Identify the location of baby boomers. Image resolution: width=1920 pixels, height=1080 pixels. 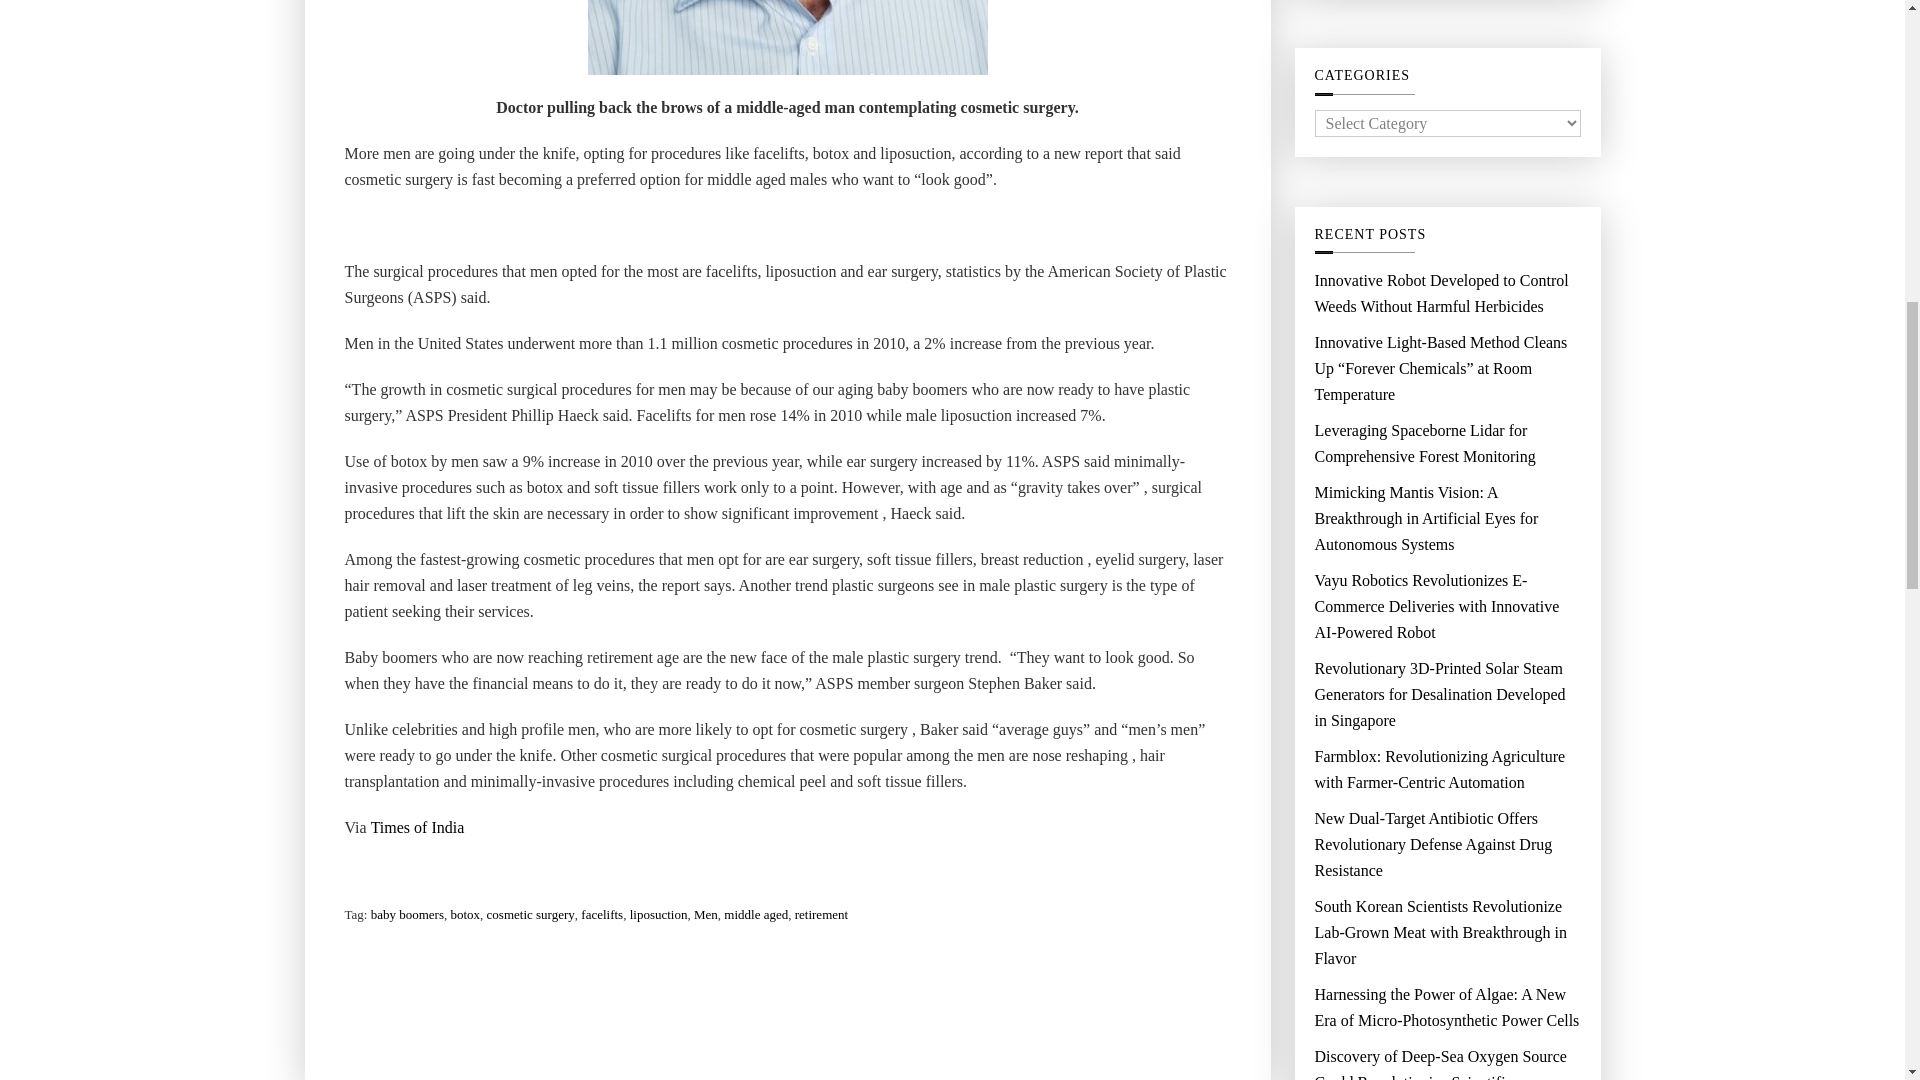
(406, 914).